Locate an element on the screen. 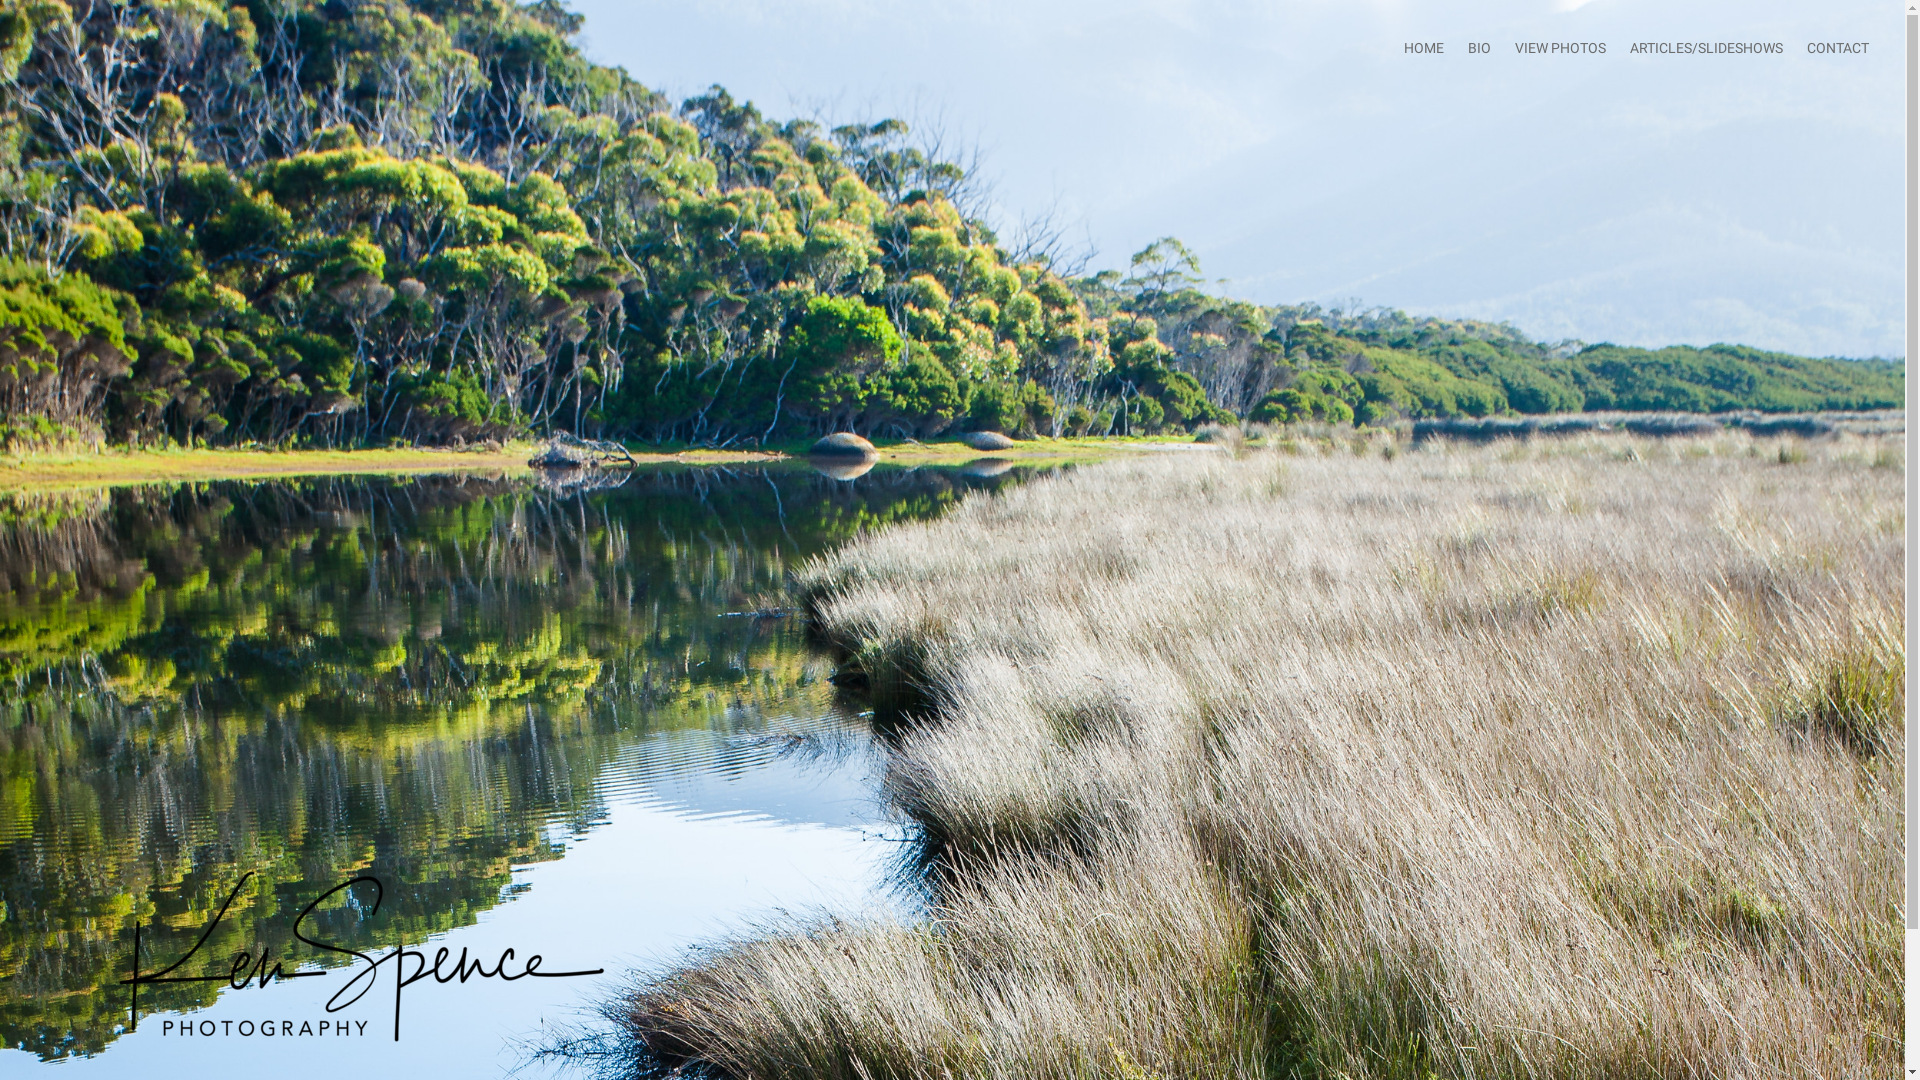  VIEW PHOTOS is located at coordinates (1560, 48).